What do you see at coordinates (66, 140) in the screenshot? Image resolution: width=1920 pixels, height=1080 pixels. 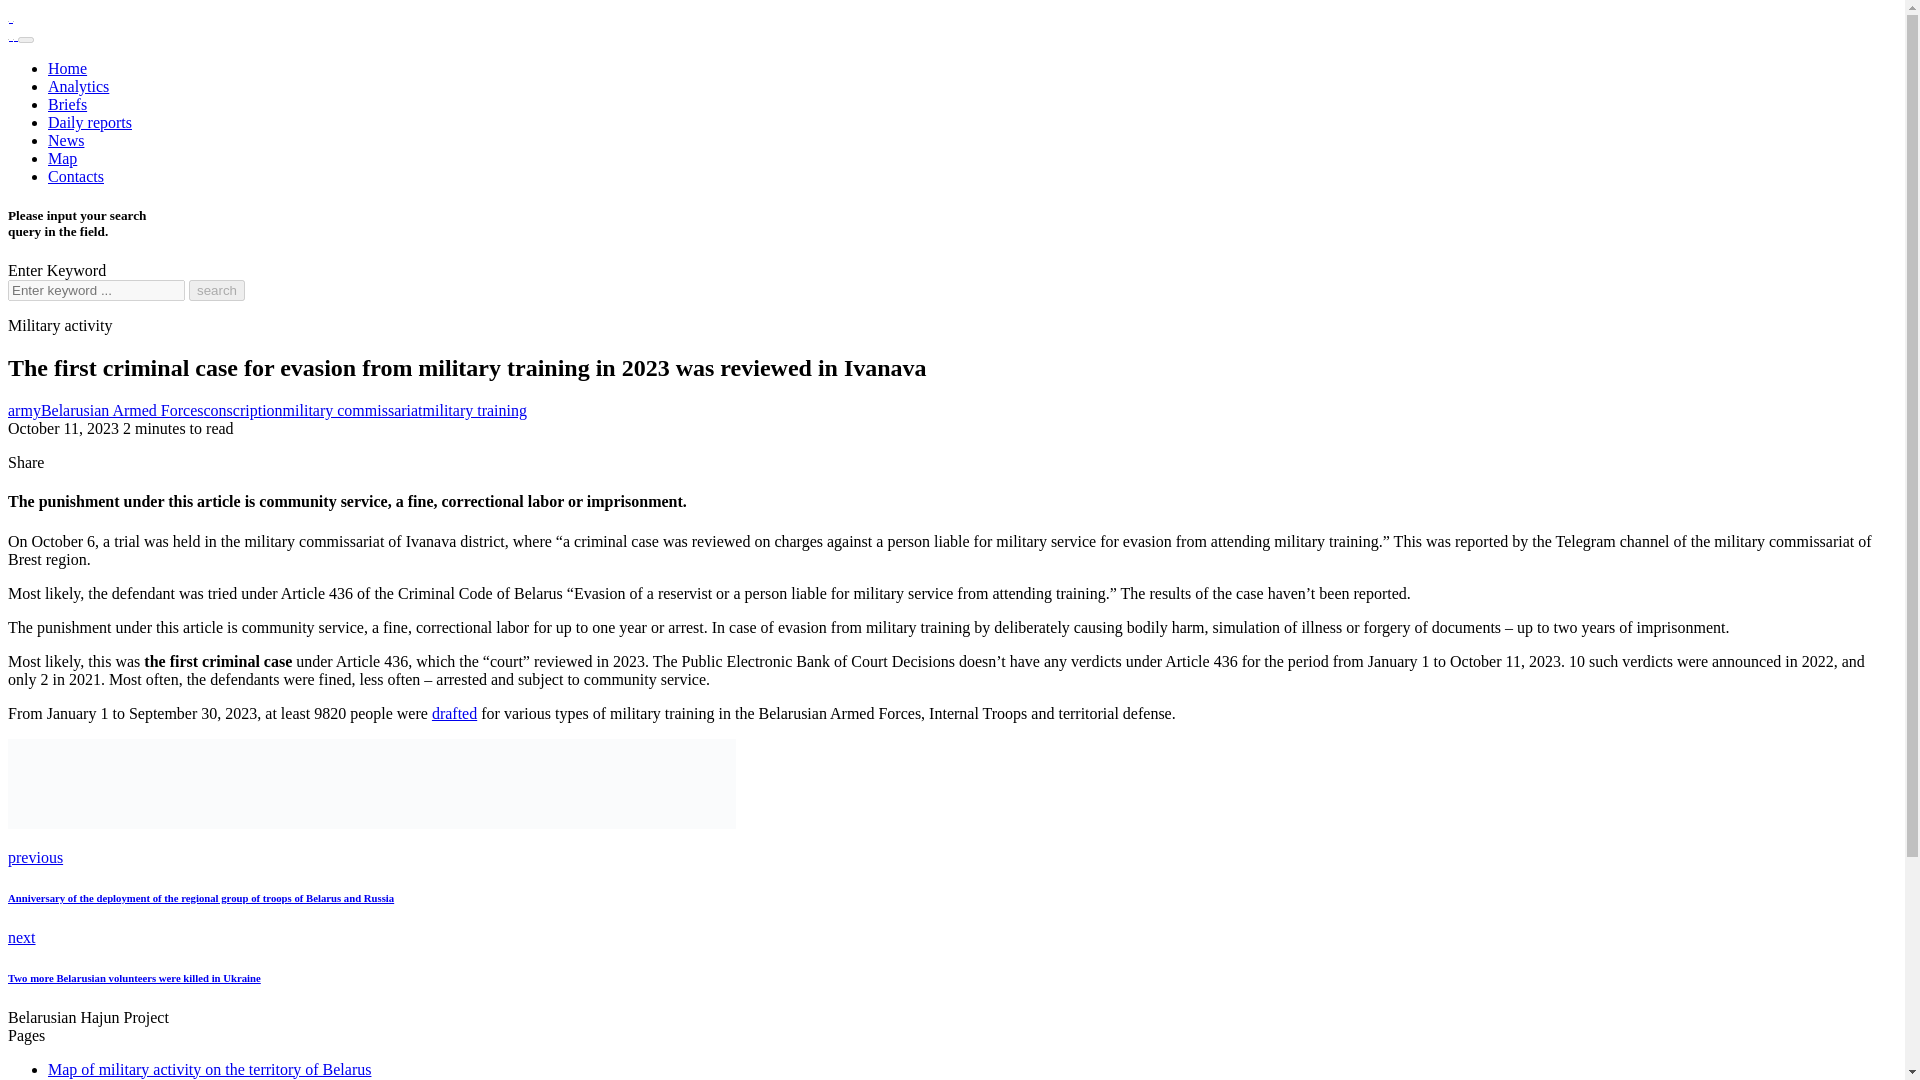 I see `News` at bounding box center [66, 140].